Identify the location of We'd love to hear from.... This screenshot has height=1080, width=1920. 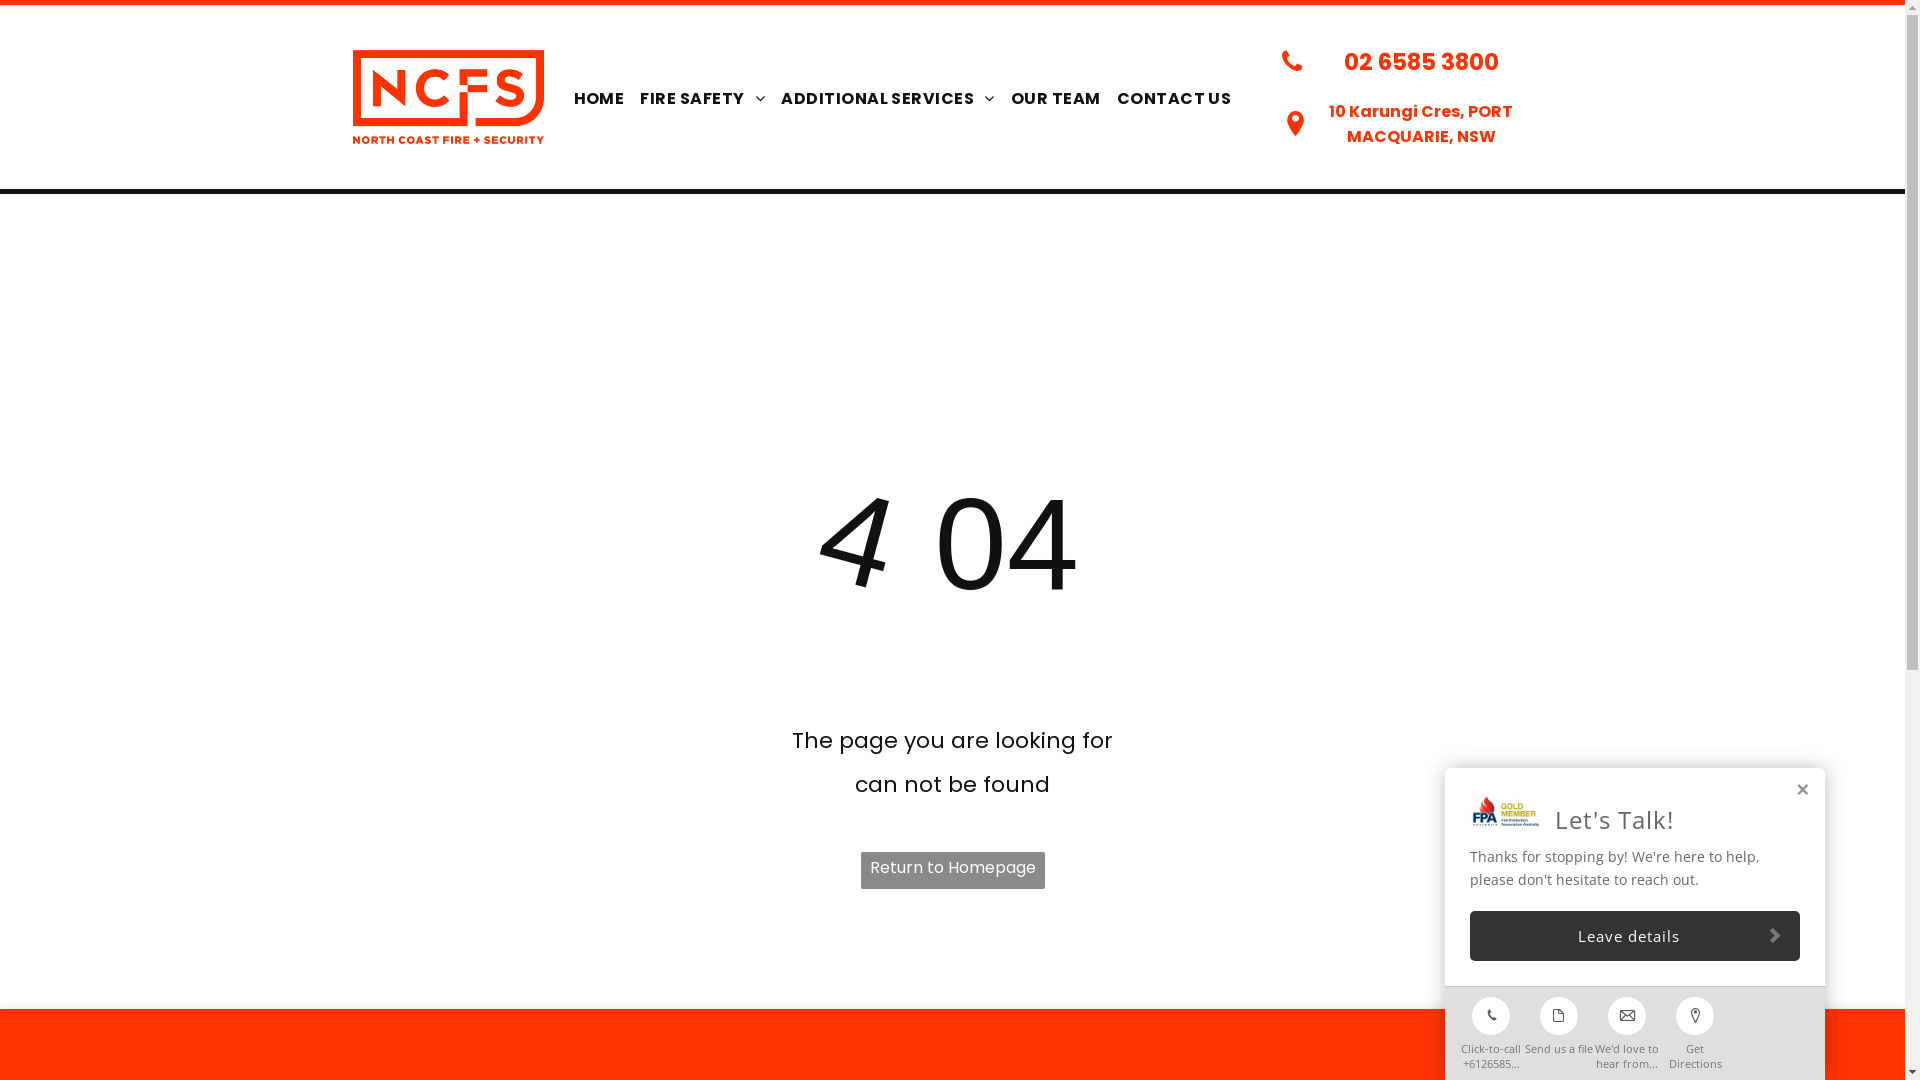
(1627, 1029).